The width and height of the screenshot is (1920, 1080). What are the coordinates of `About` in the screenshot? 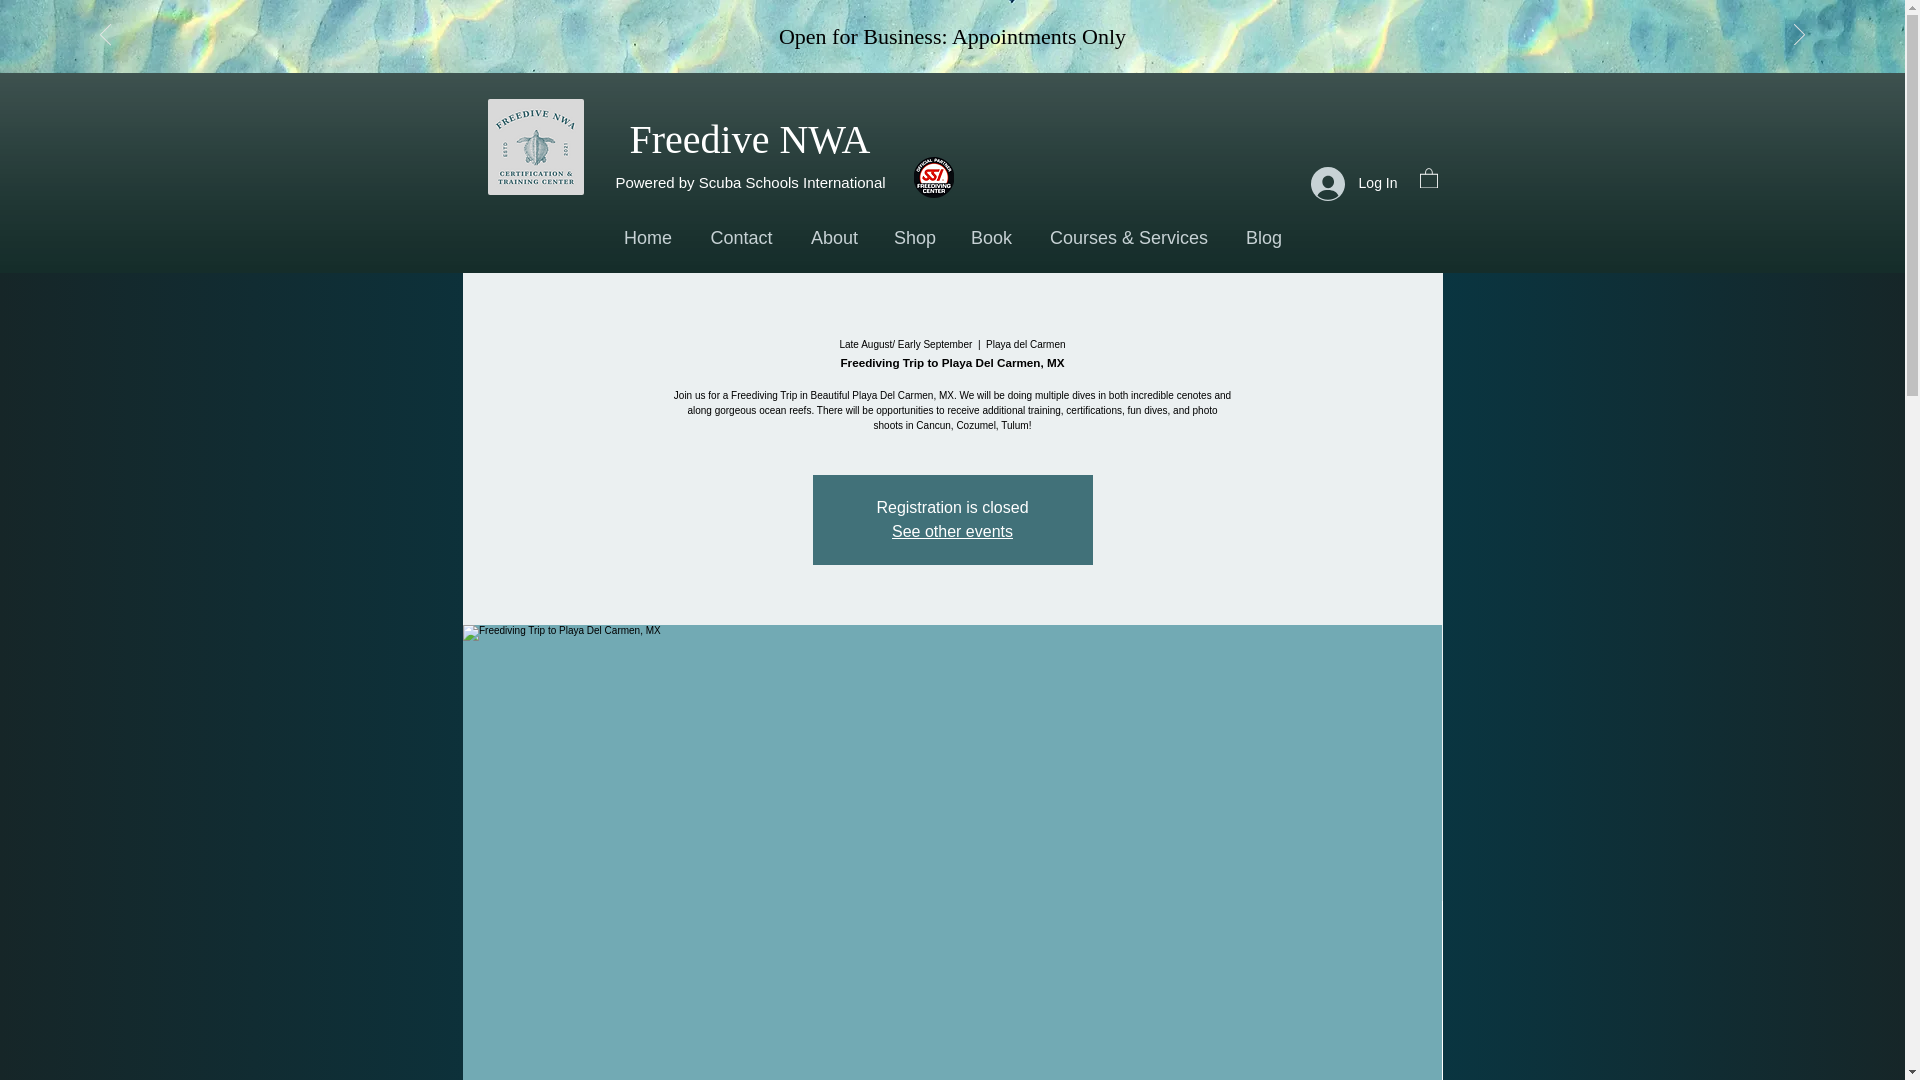 It's located at (834, 238).